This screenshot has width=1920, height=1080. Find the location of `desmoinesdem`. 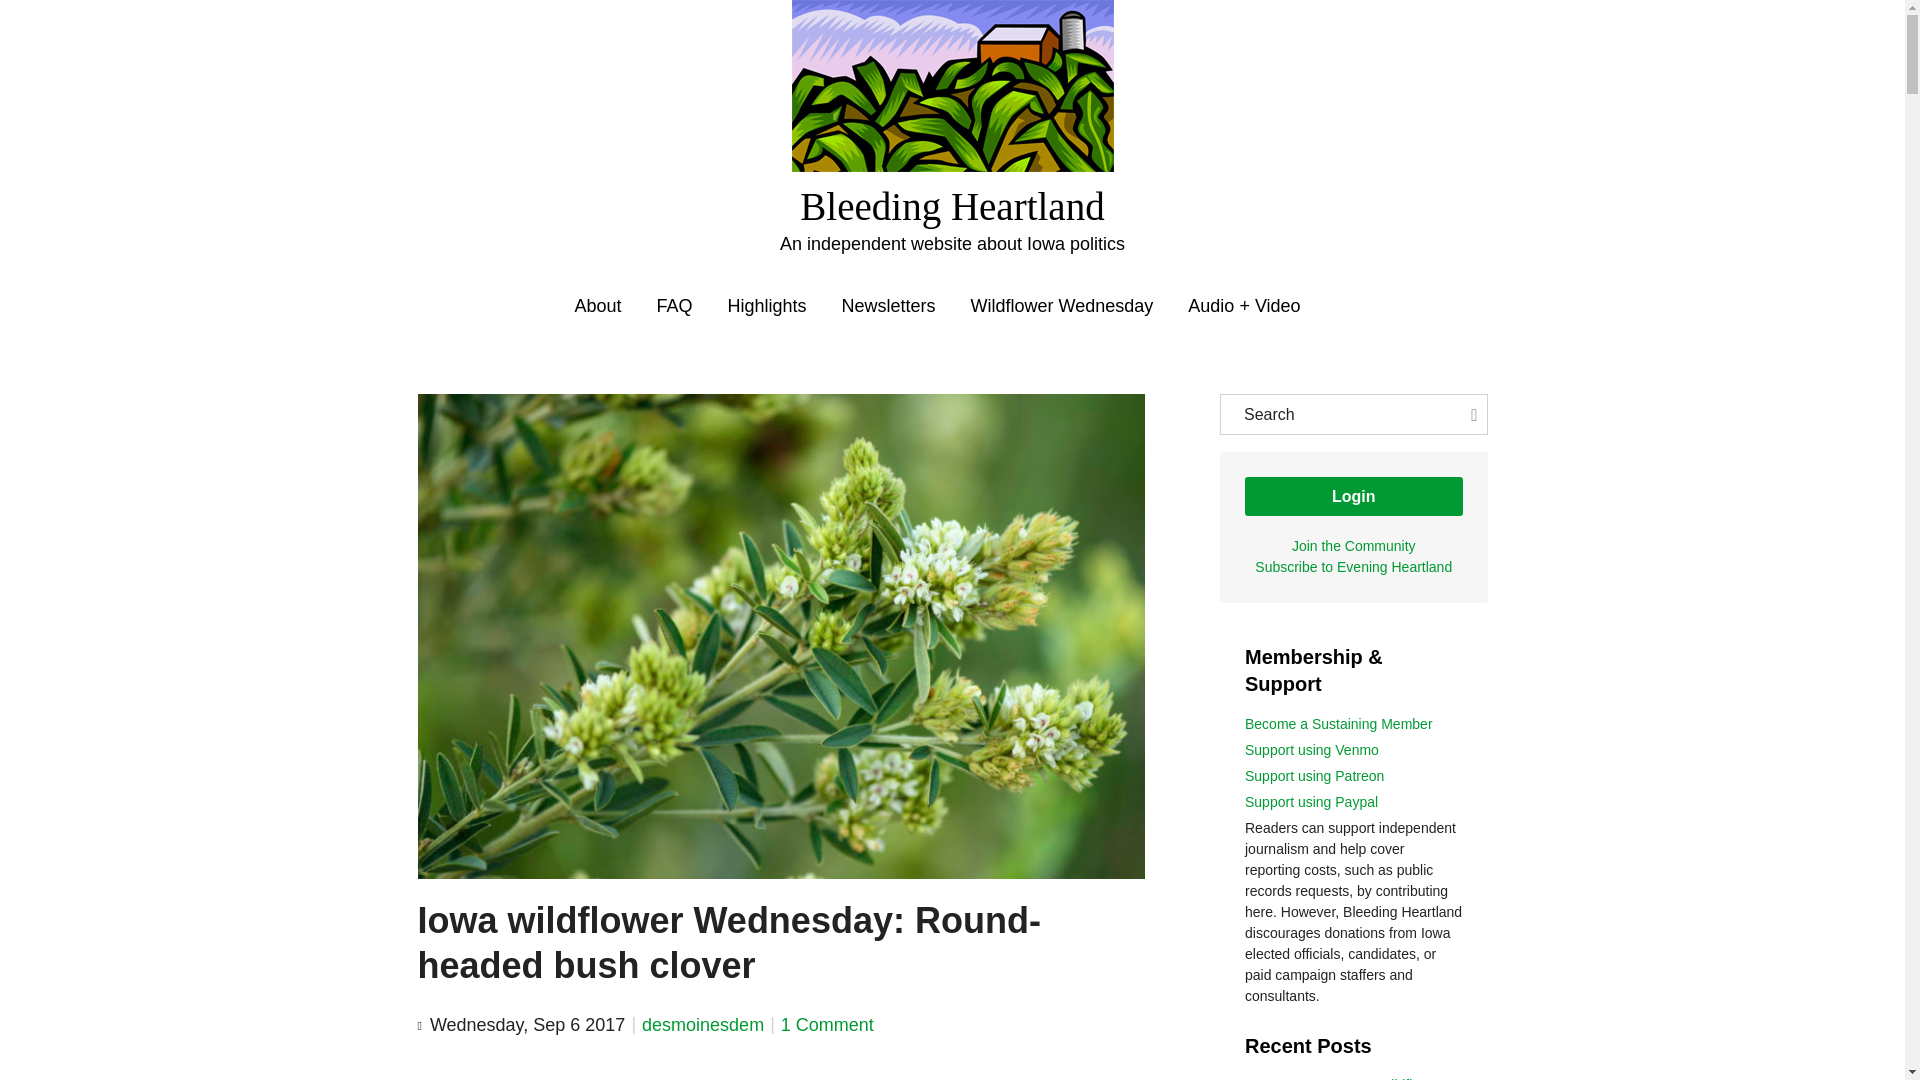

desmoinesdem is located at coordinates (702, 1024).